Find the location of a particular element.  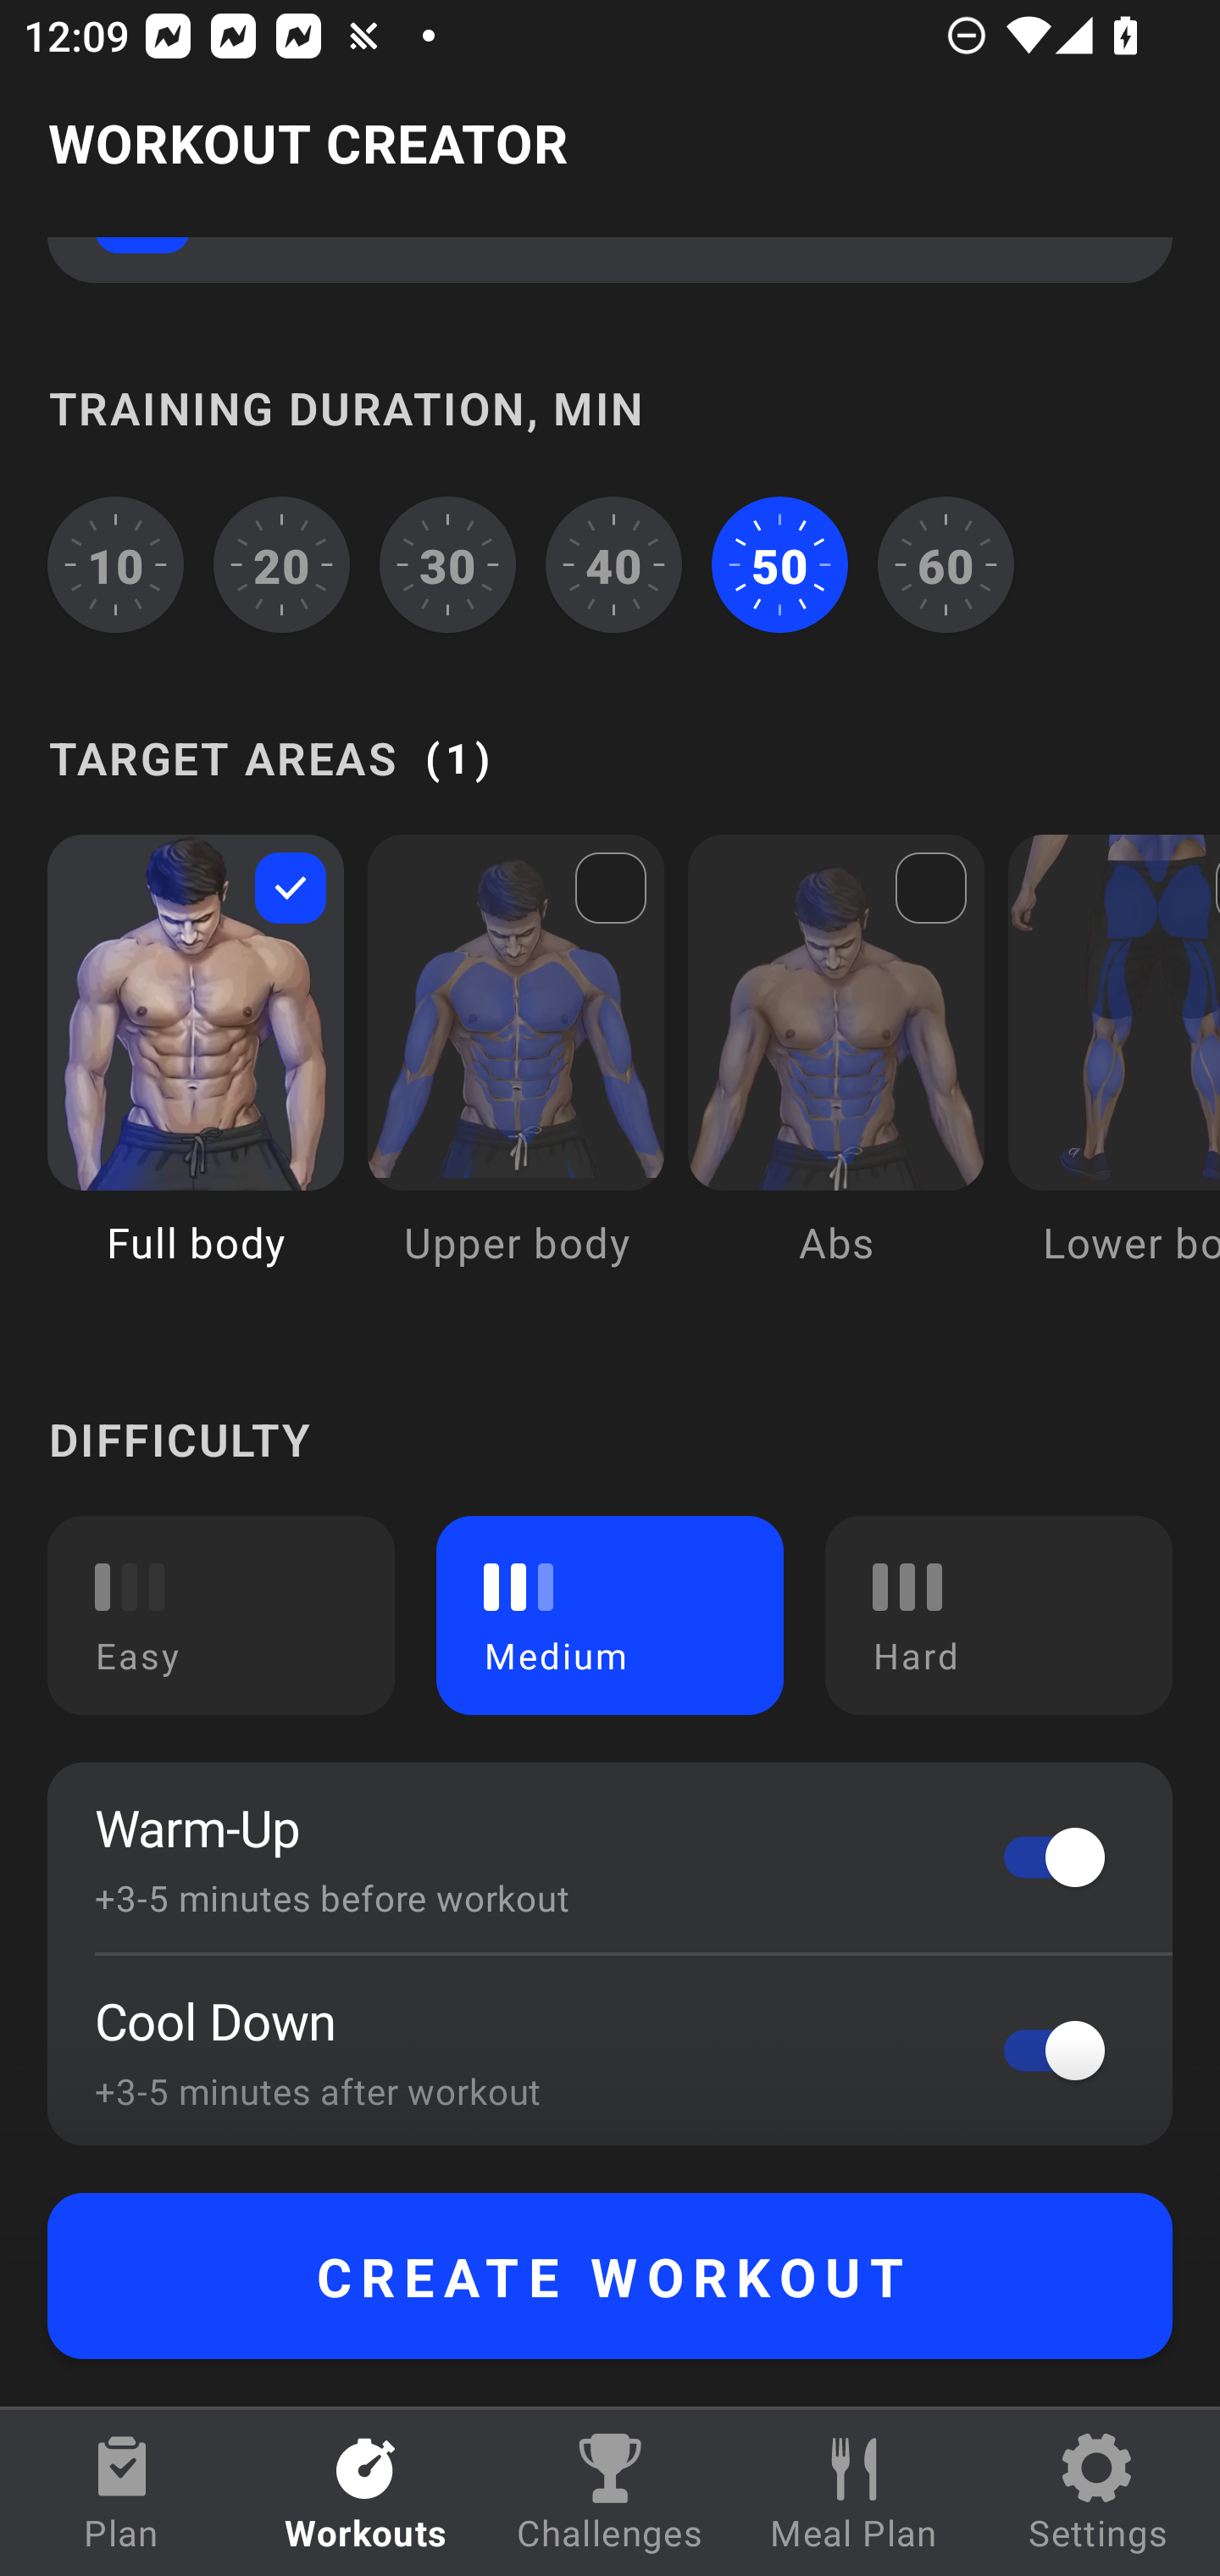

40 is located at coordinates (613, 564).